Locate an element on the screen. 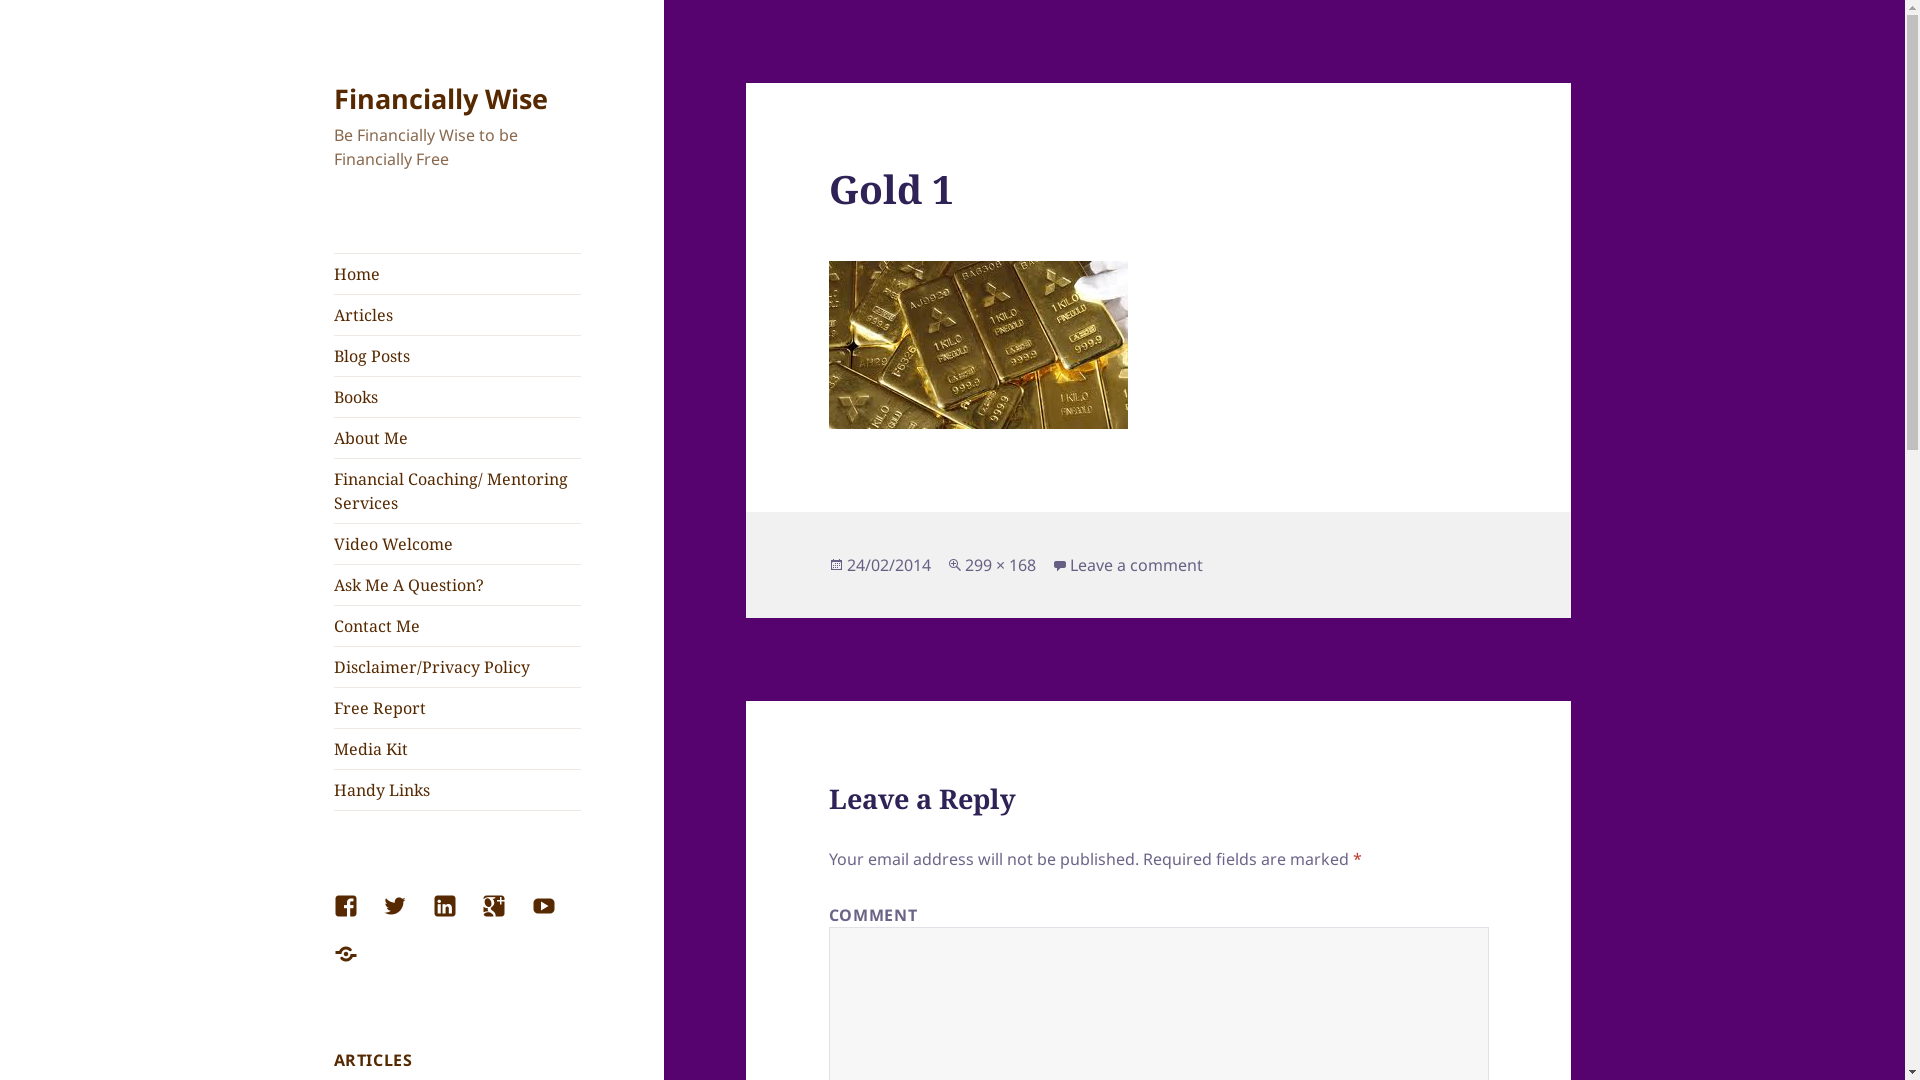 This screenshot has width=1920, height=1080. Blog Posts is located at coordinates (458, 356).